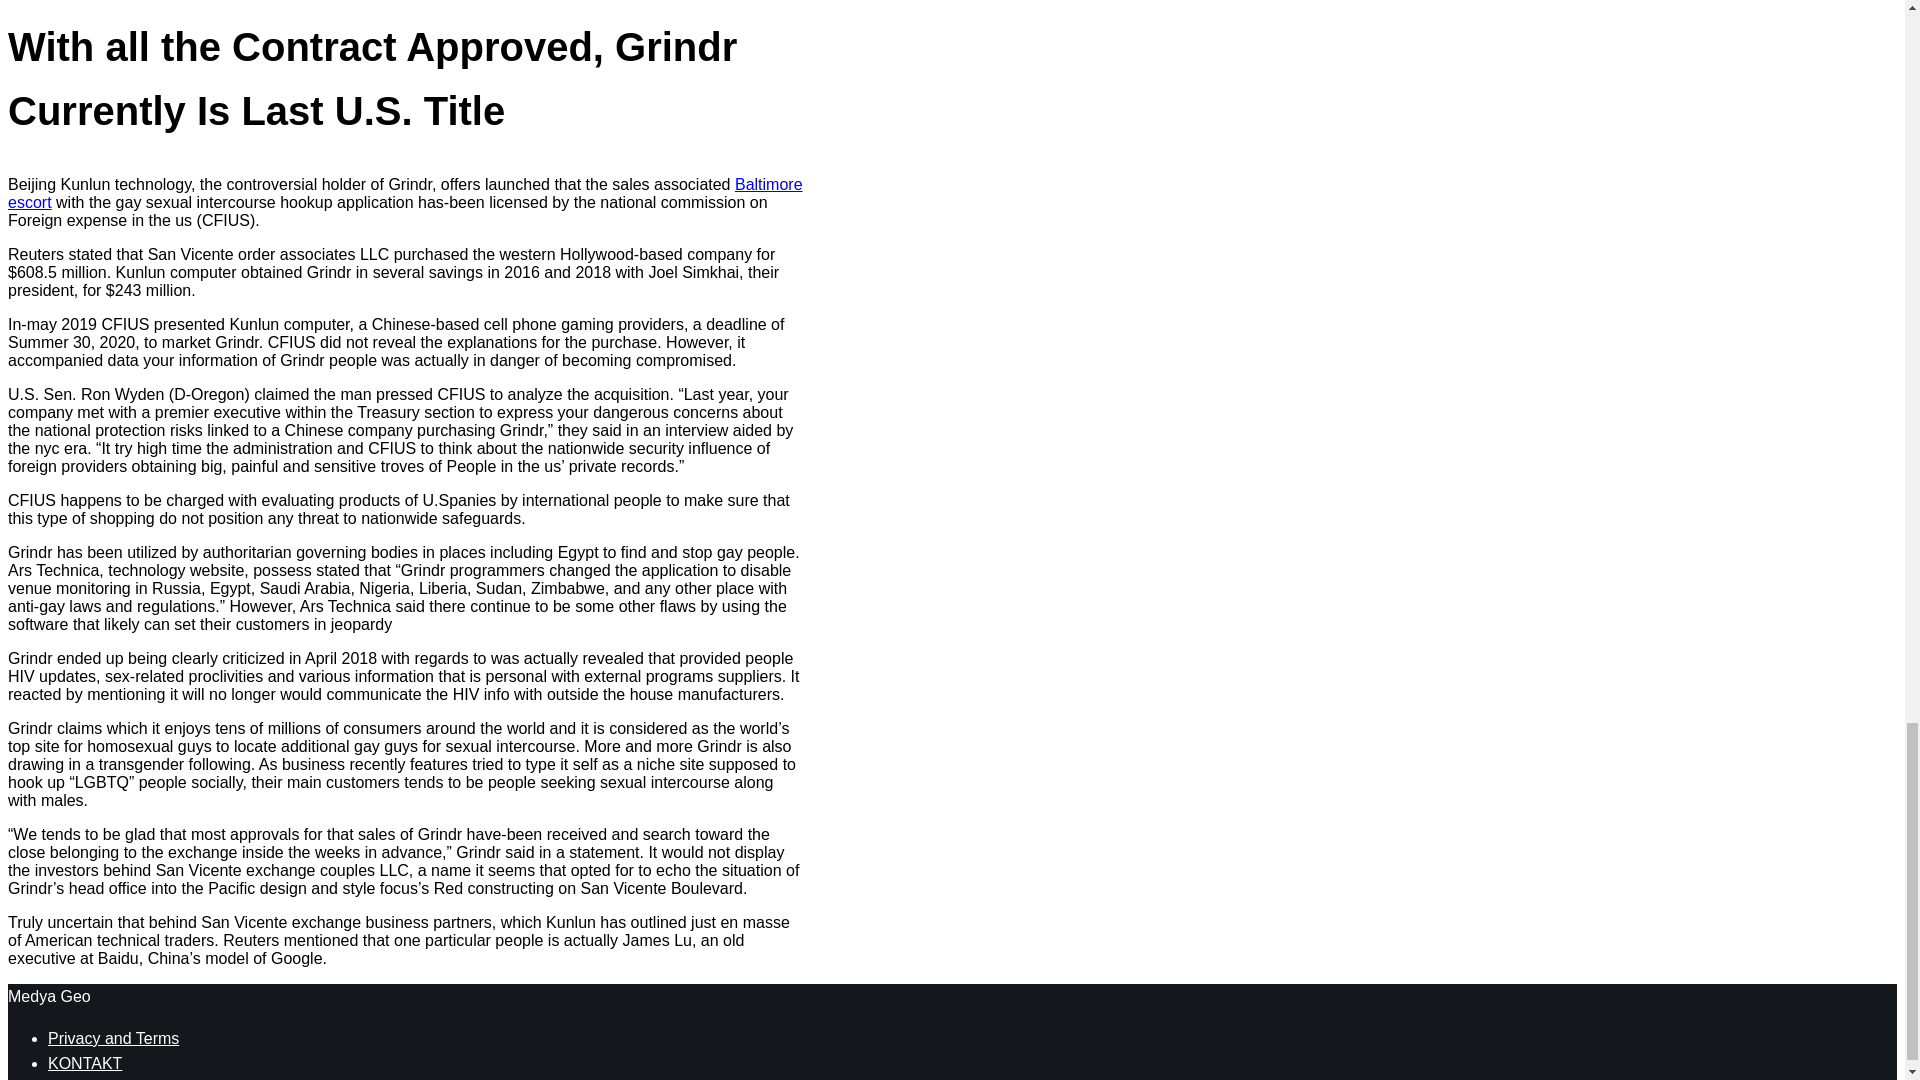 Image resolution: width=1920 pixels, height=1080 pixels. What do you see at coordinates (85, 1064) in the screenshot?
I see `KONTAKT` at bounding box center [85, 1064].